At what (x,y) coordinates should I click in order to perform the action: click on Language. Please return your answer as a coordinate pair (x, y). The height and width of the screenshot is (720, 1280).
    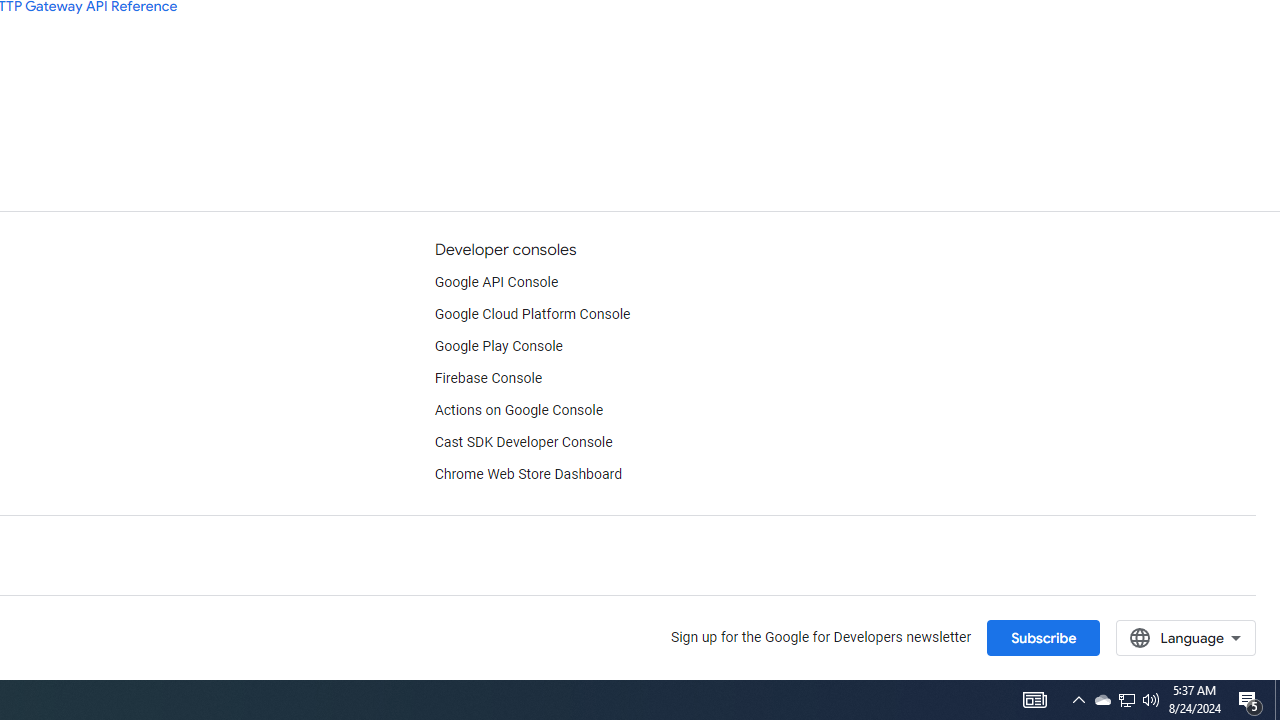
    Looking at the image, I should click on (1186, 637).